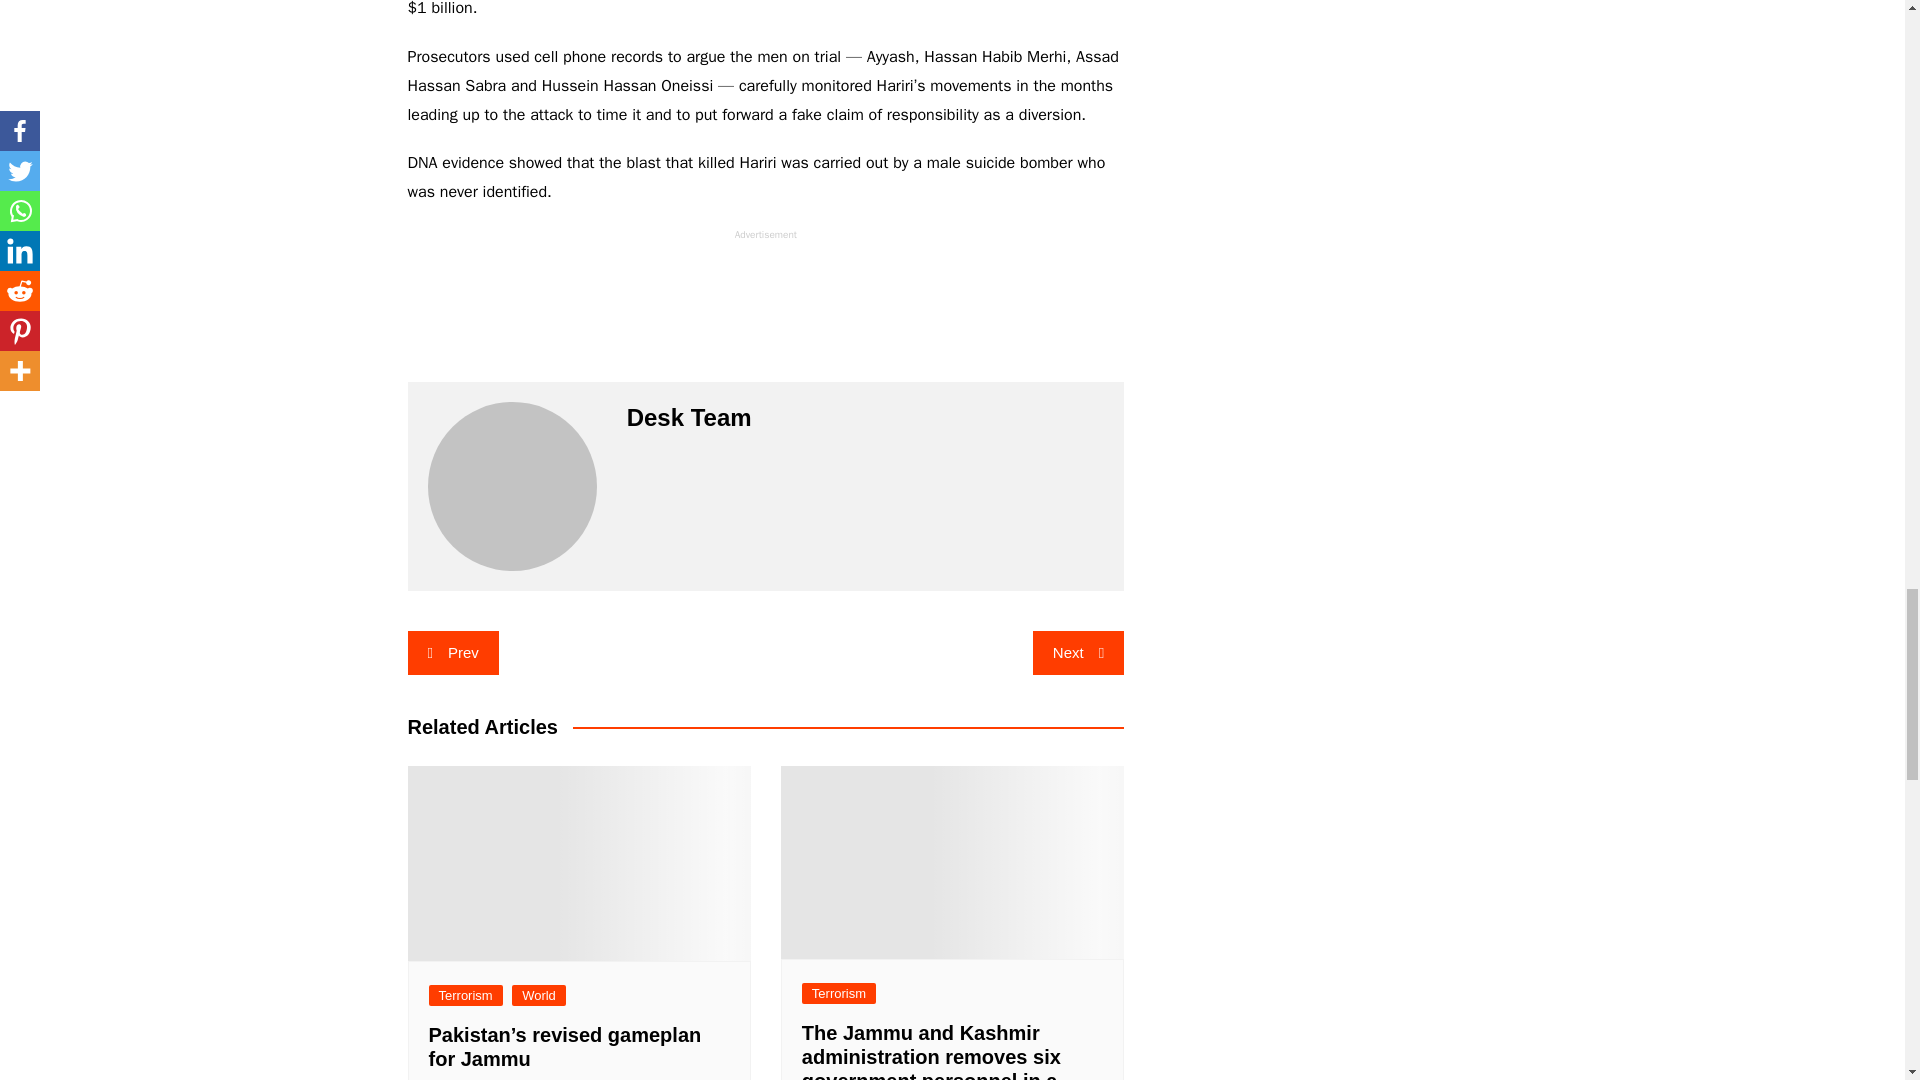 This screenshot has width=1920, height=1080. I want to click on Terrorism, so click(464, 994).